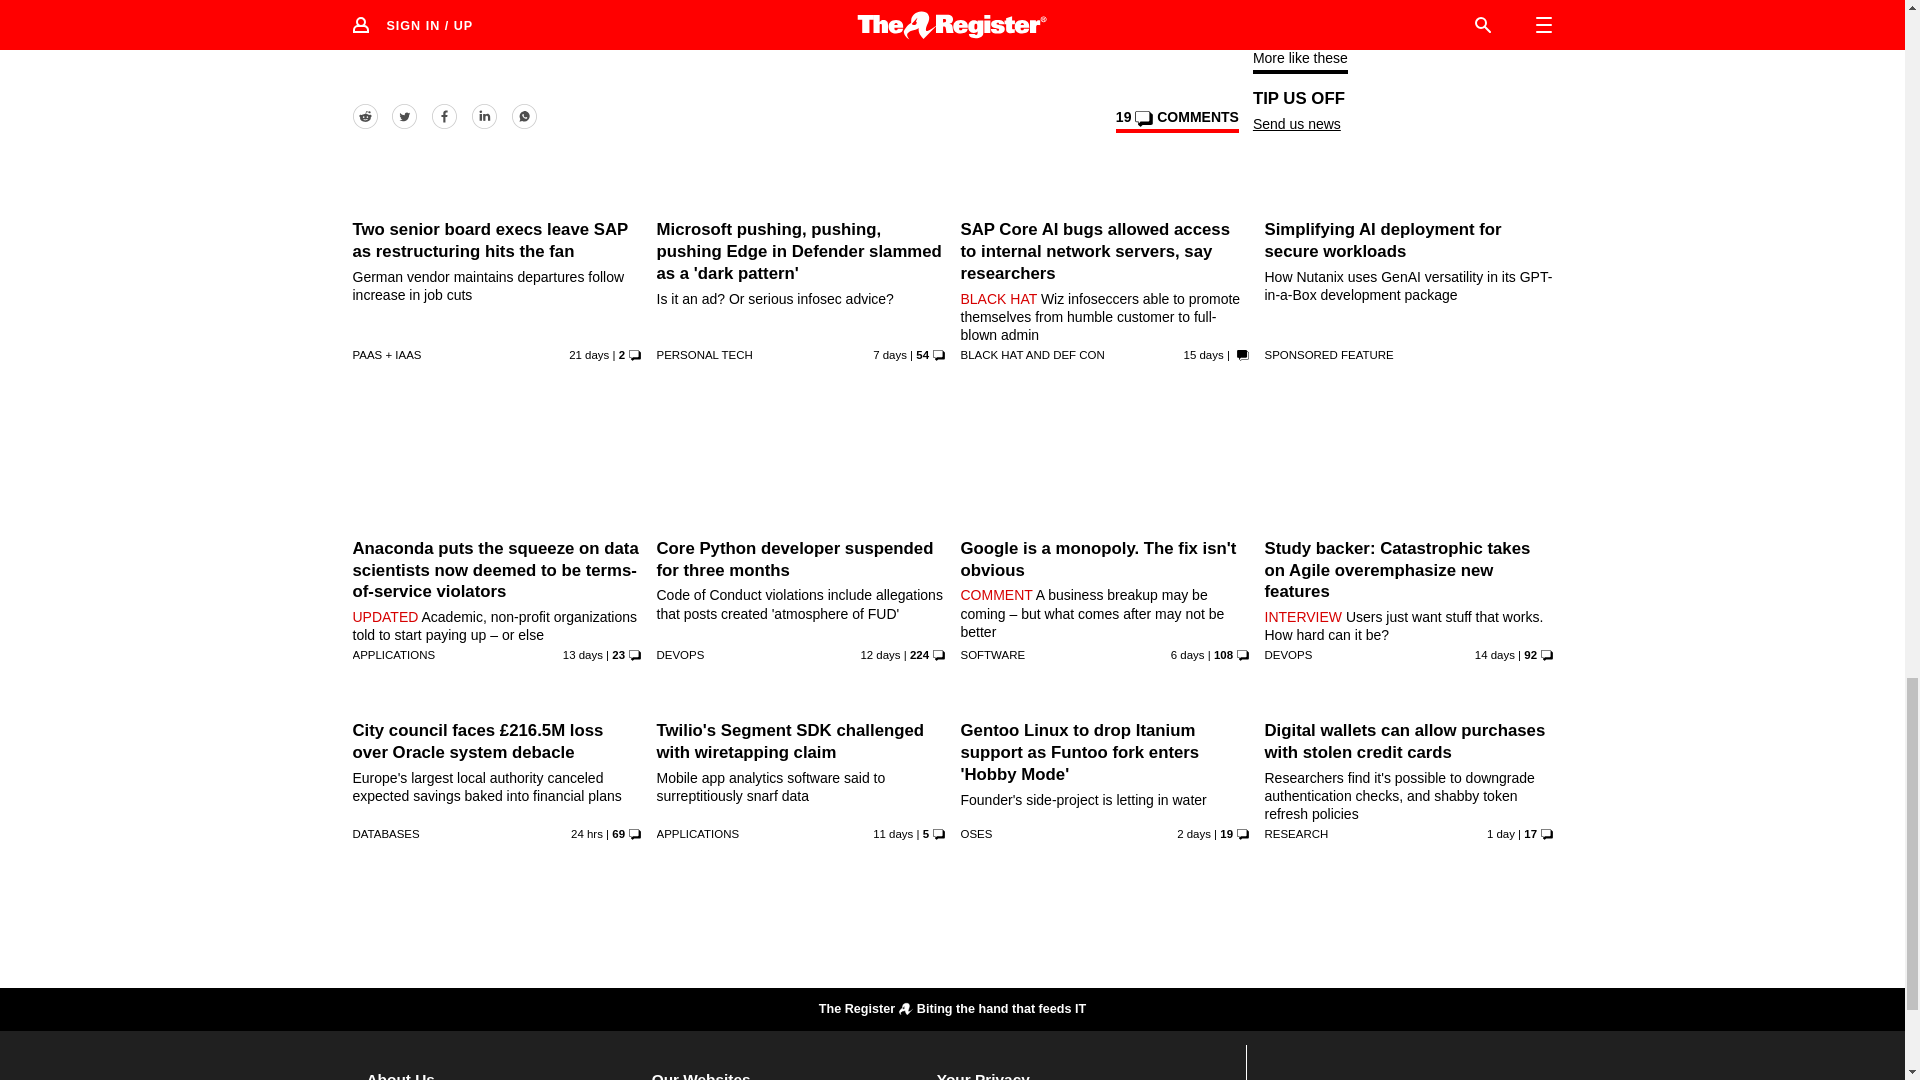  I want to click on 9 Aug 2024 11:44, so click(880, 654).